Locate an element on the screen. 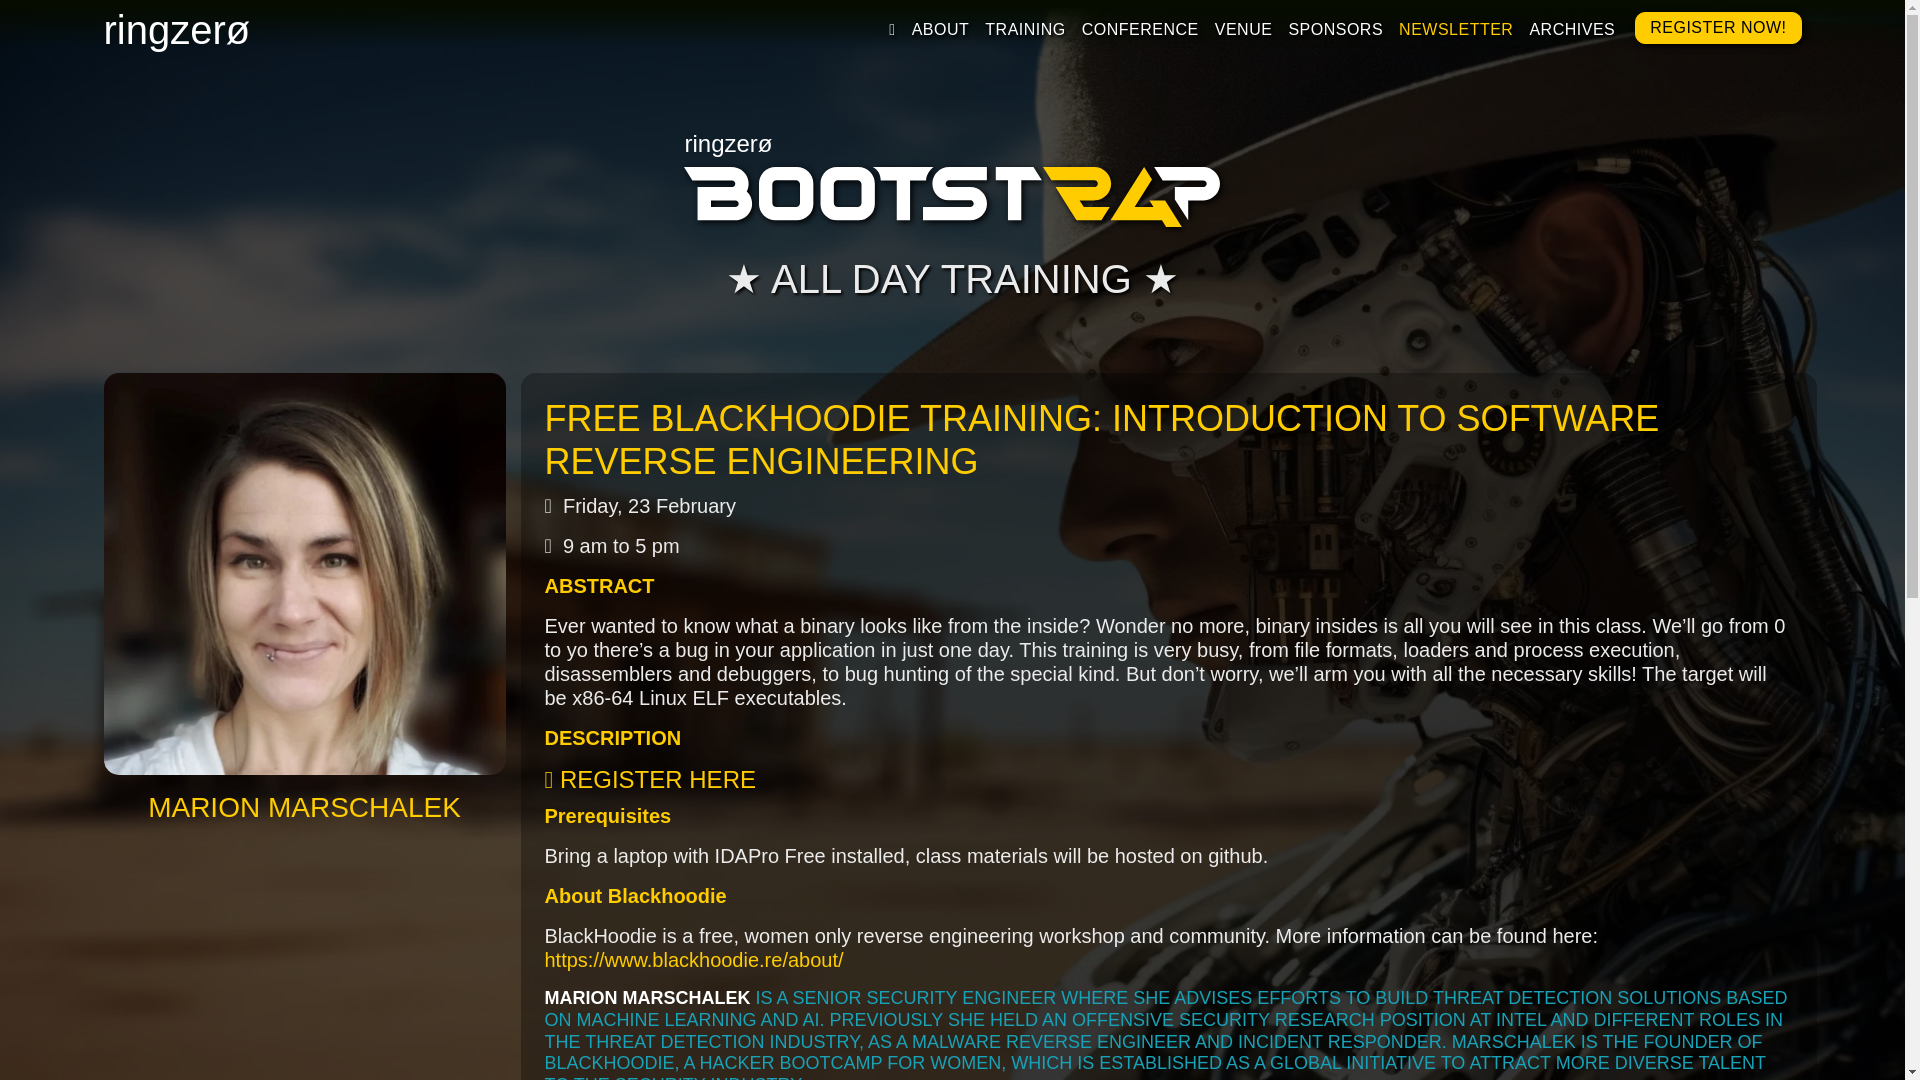  Friends and Sponsors is located at coordinates (1335, 29).